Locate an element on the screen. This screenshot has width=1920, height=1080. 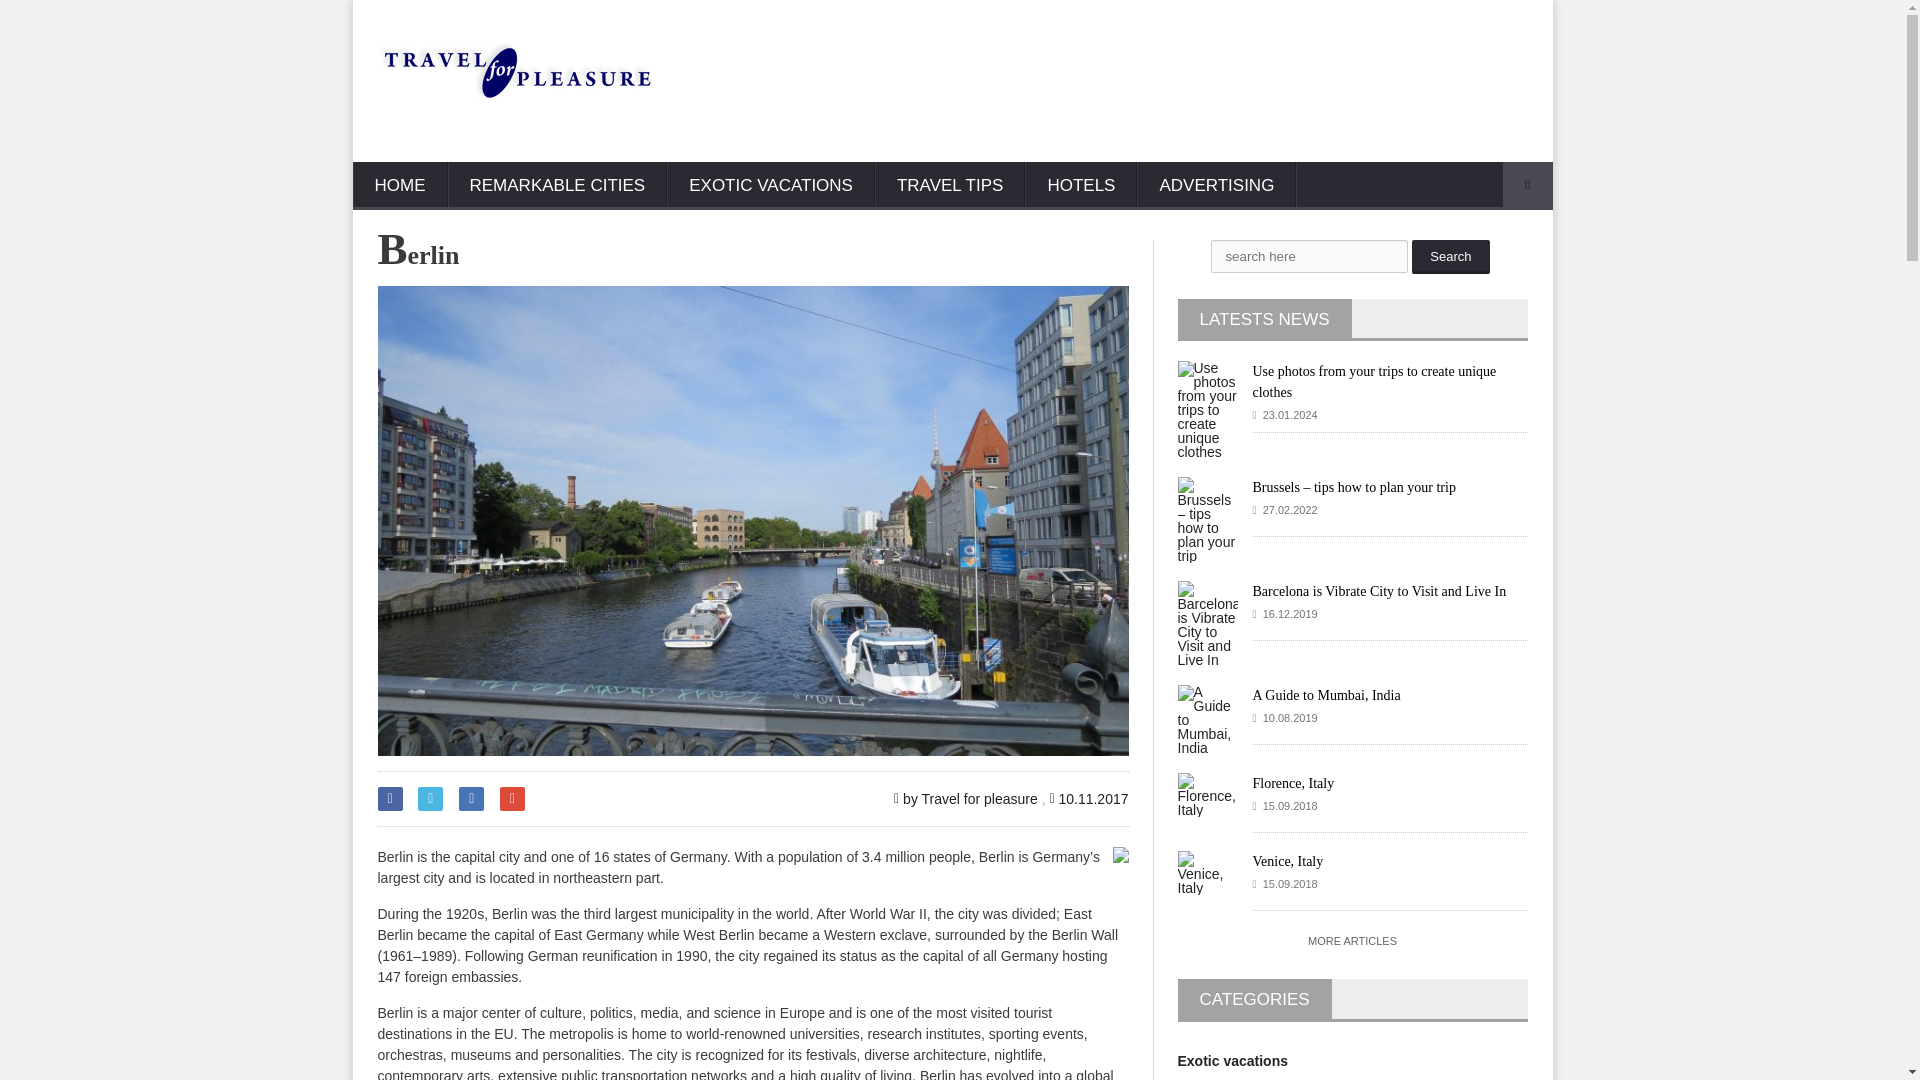
REMARKABLE CITIES is located at coordinates (558, 186).